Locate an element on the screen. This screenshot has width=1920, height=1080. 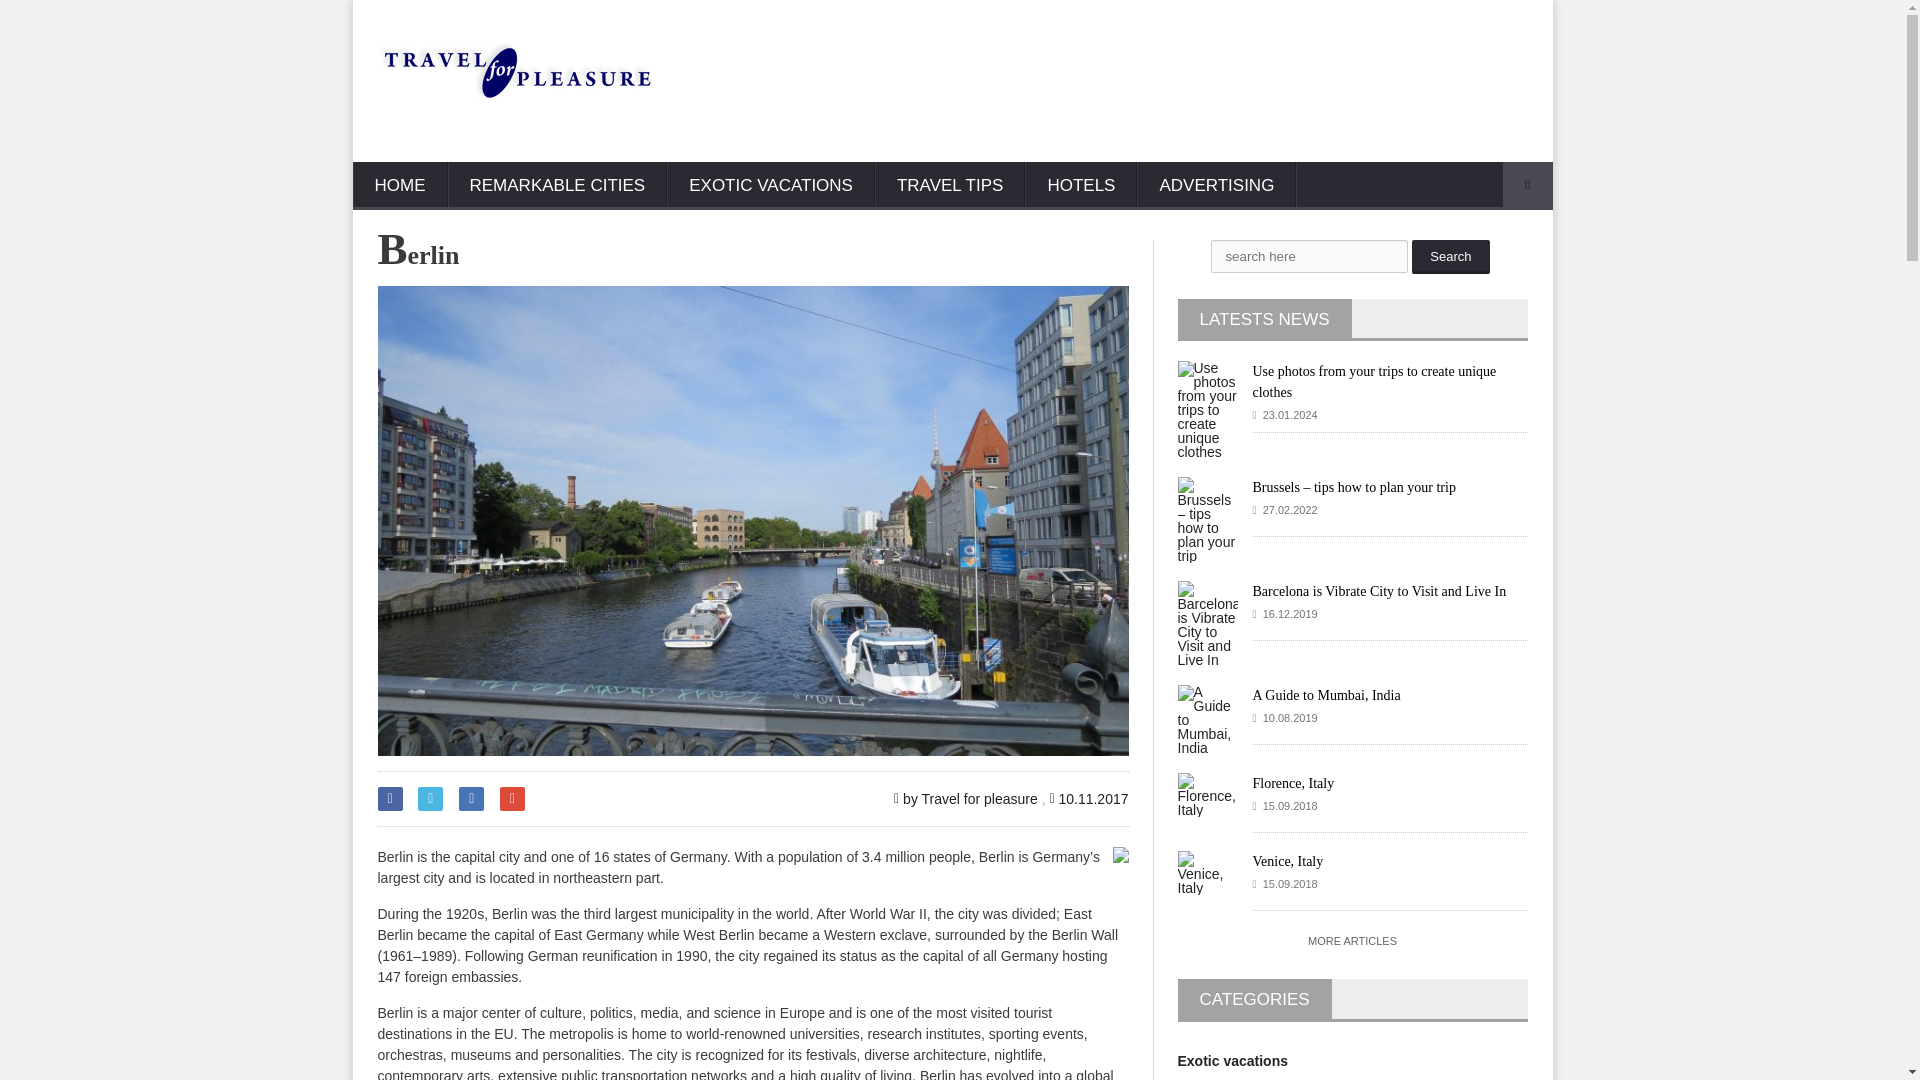
REMARKABLE CITIES is located at coordinates (558, 186).